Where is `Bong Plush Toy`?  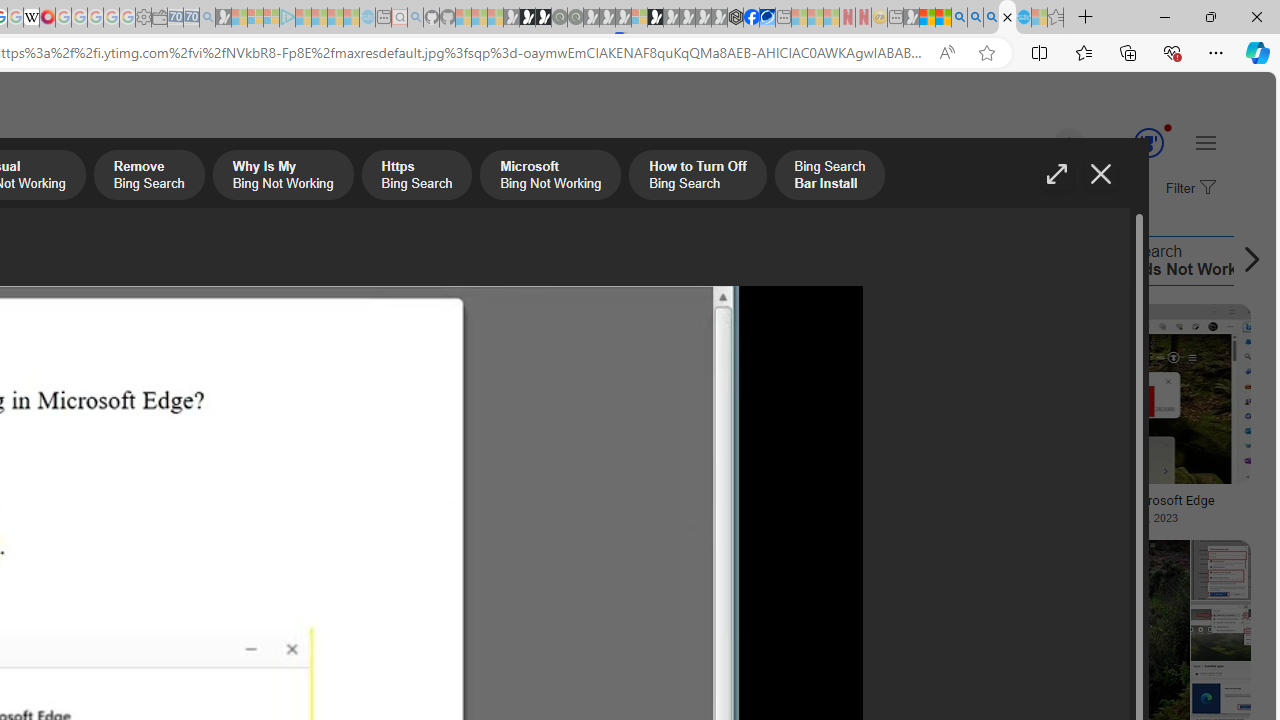 Bong Plush Toy is located at coordinates (134, 434).